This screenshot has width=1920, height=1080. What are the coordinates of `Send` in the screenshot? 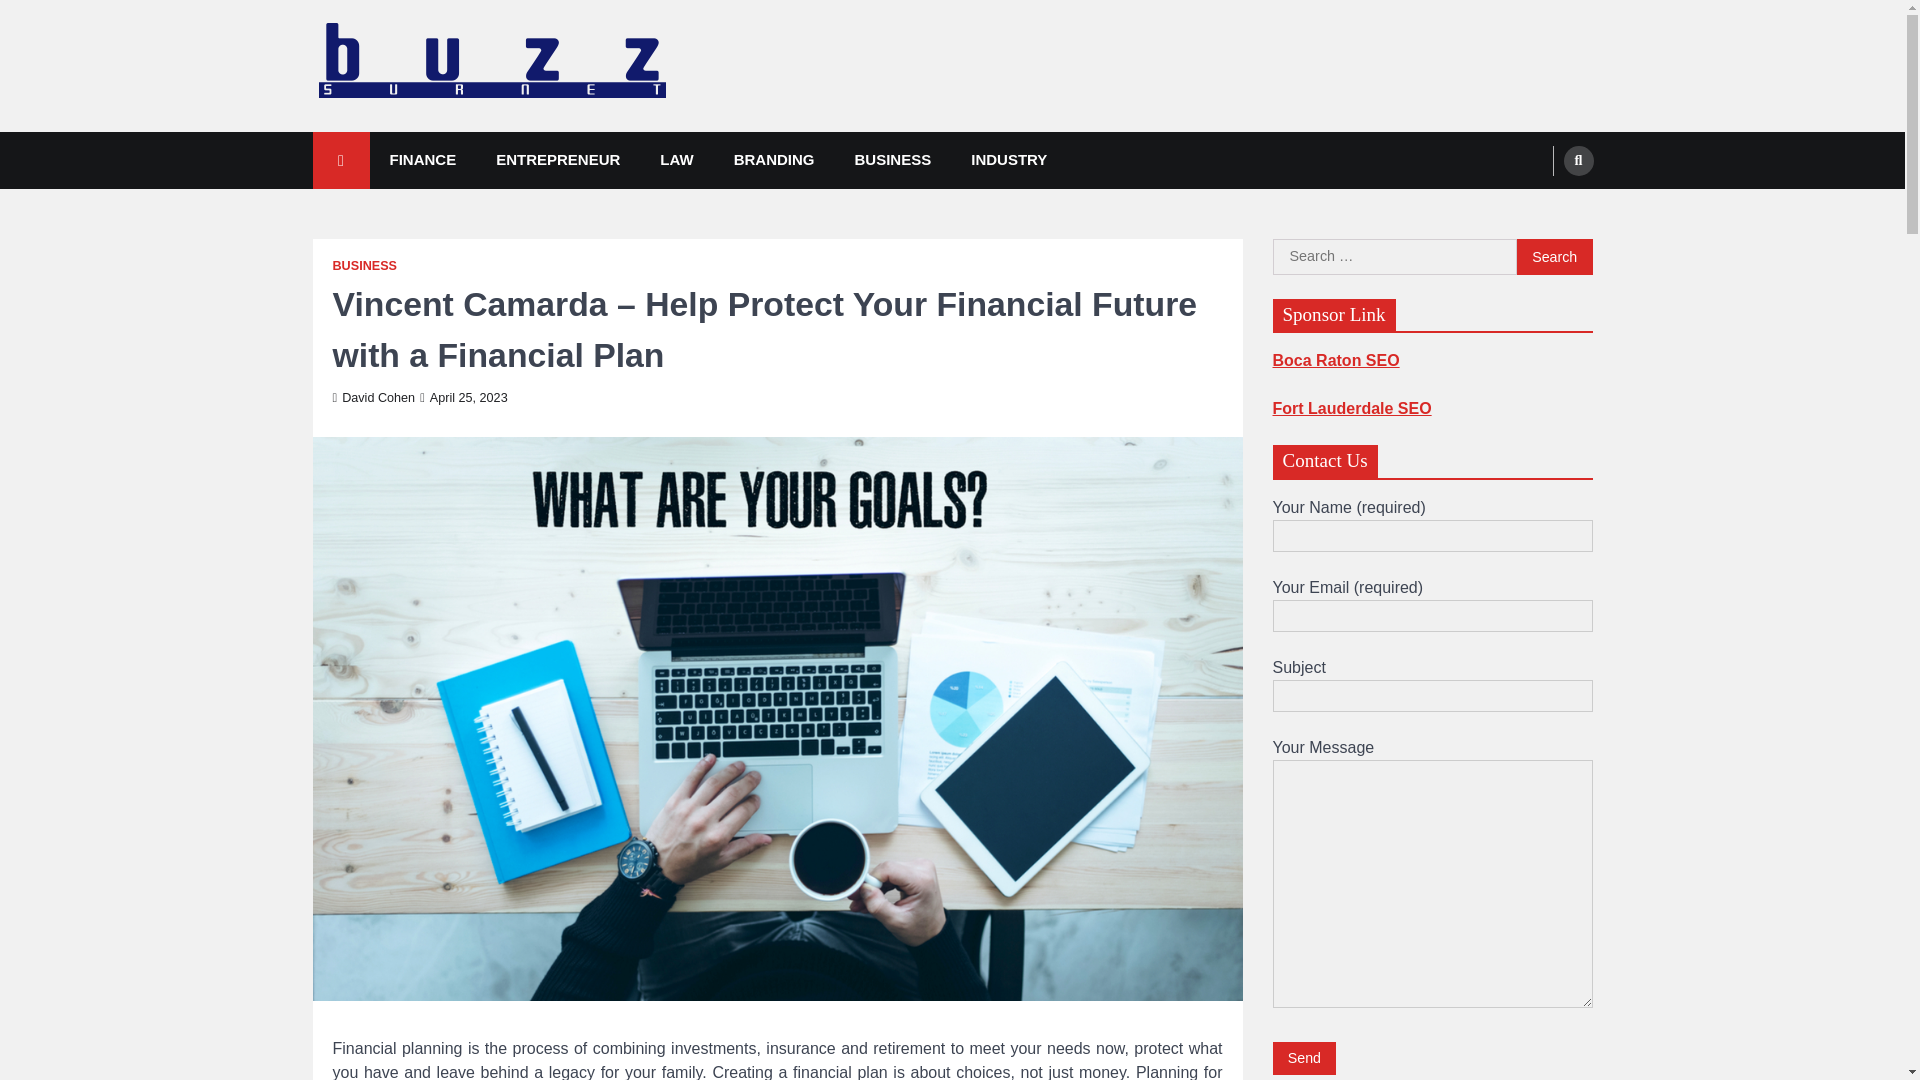 It's located at (1304, 1058).